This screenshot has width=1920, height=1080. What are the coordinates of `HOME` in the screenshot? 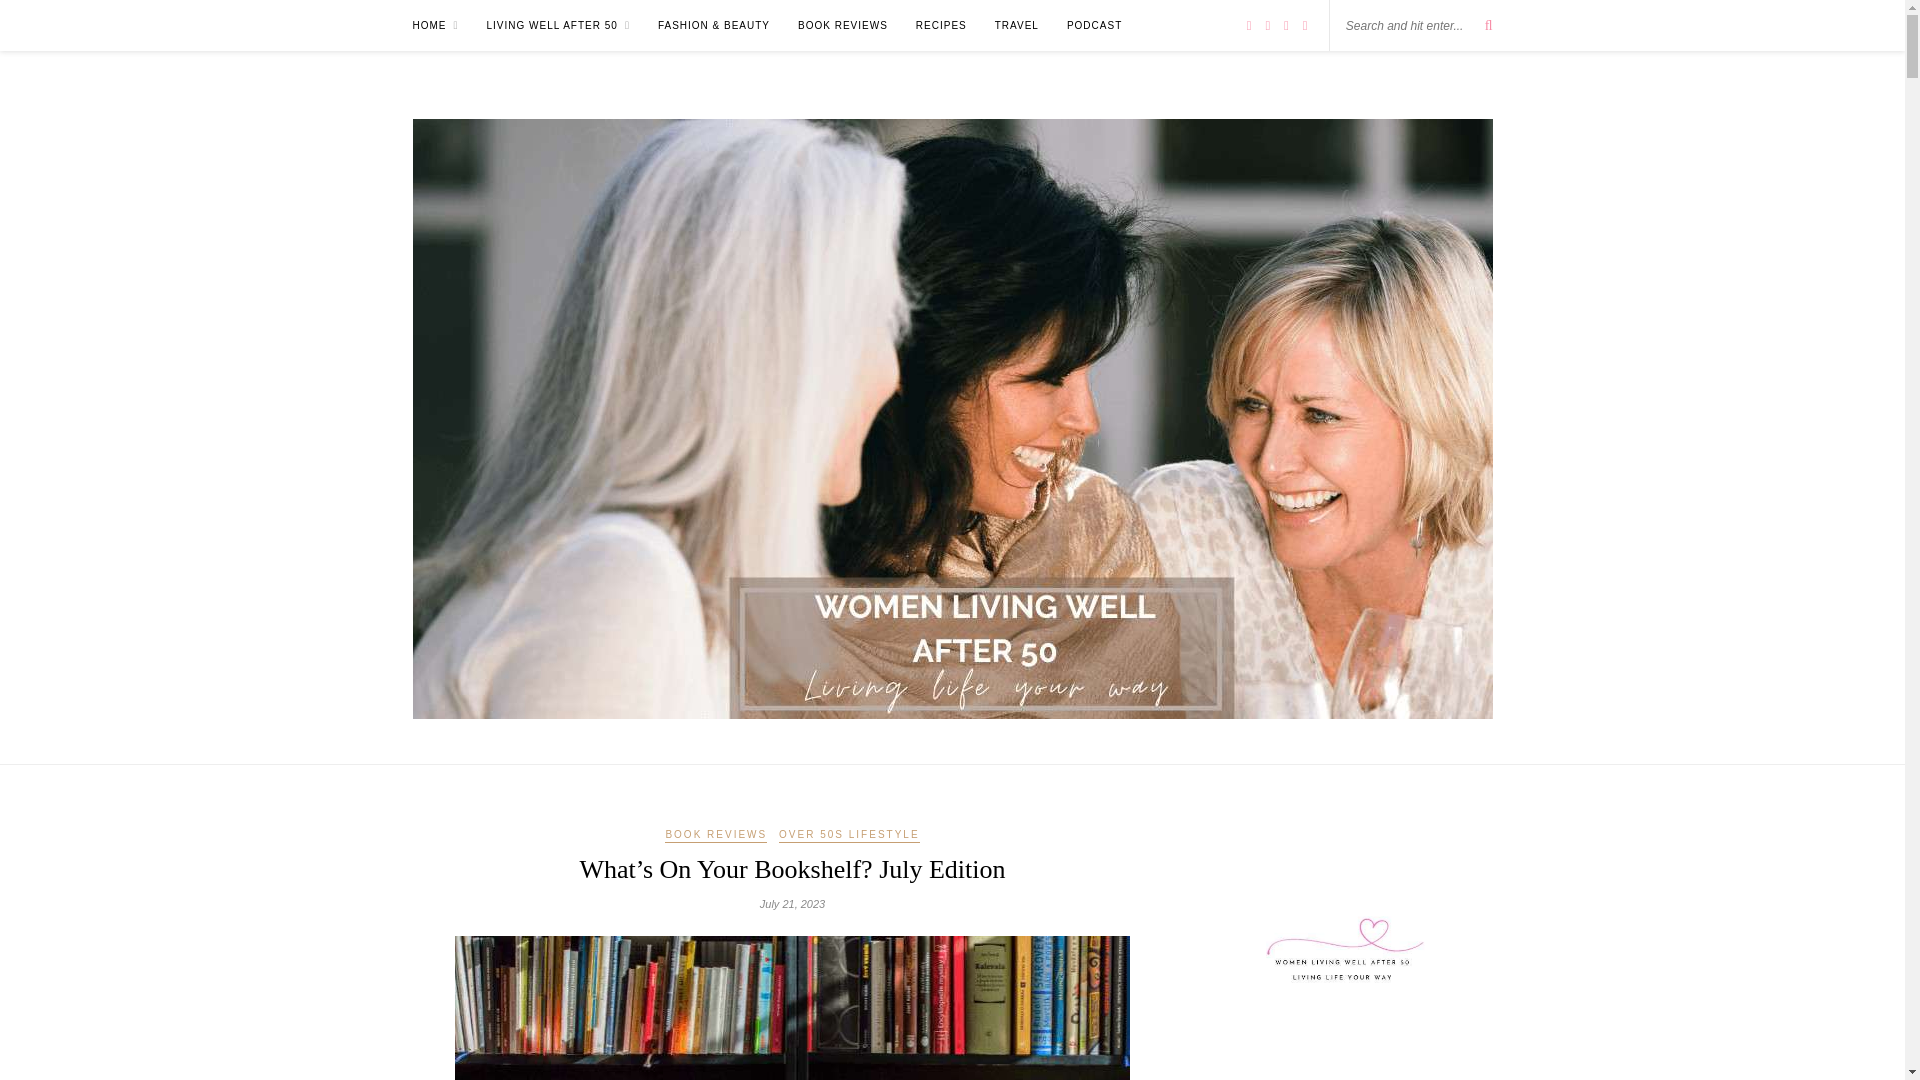 It's located at (435, 25).